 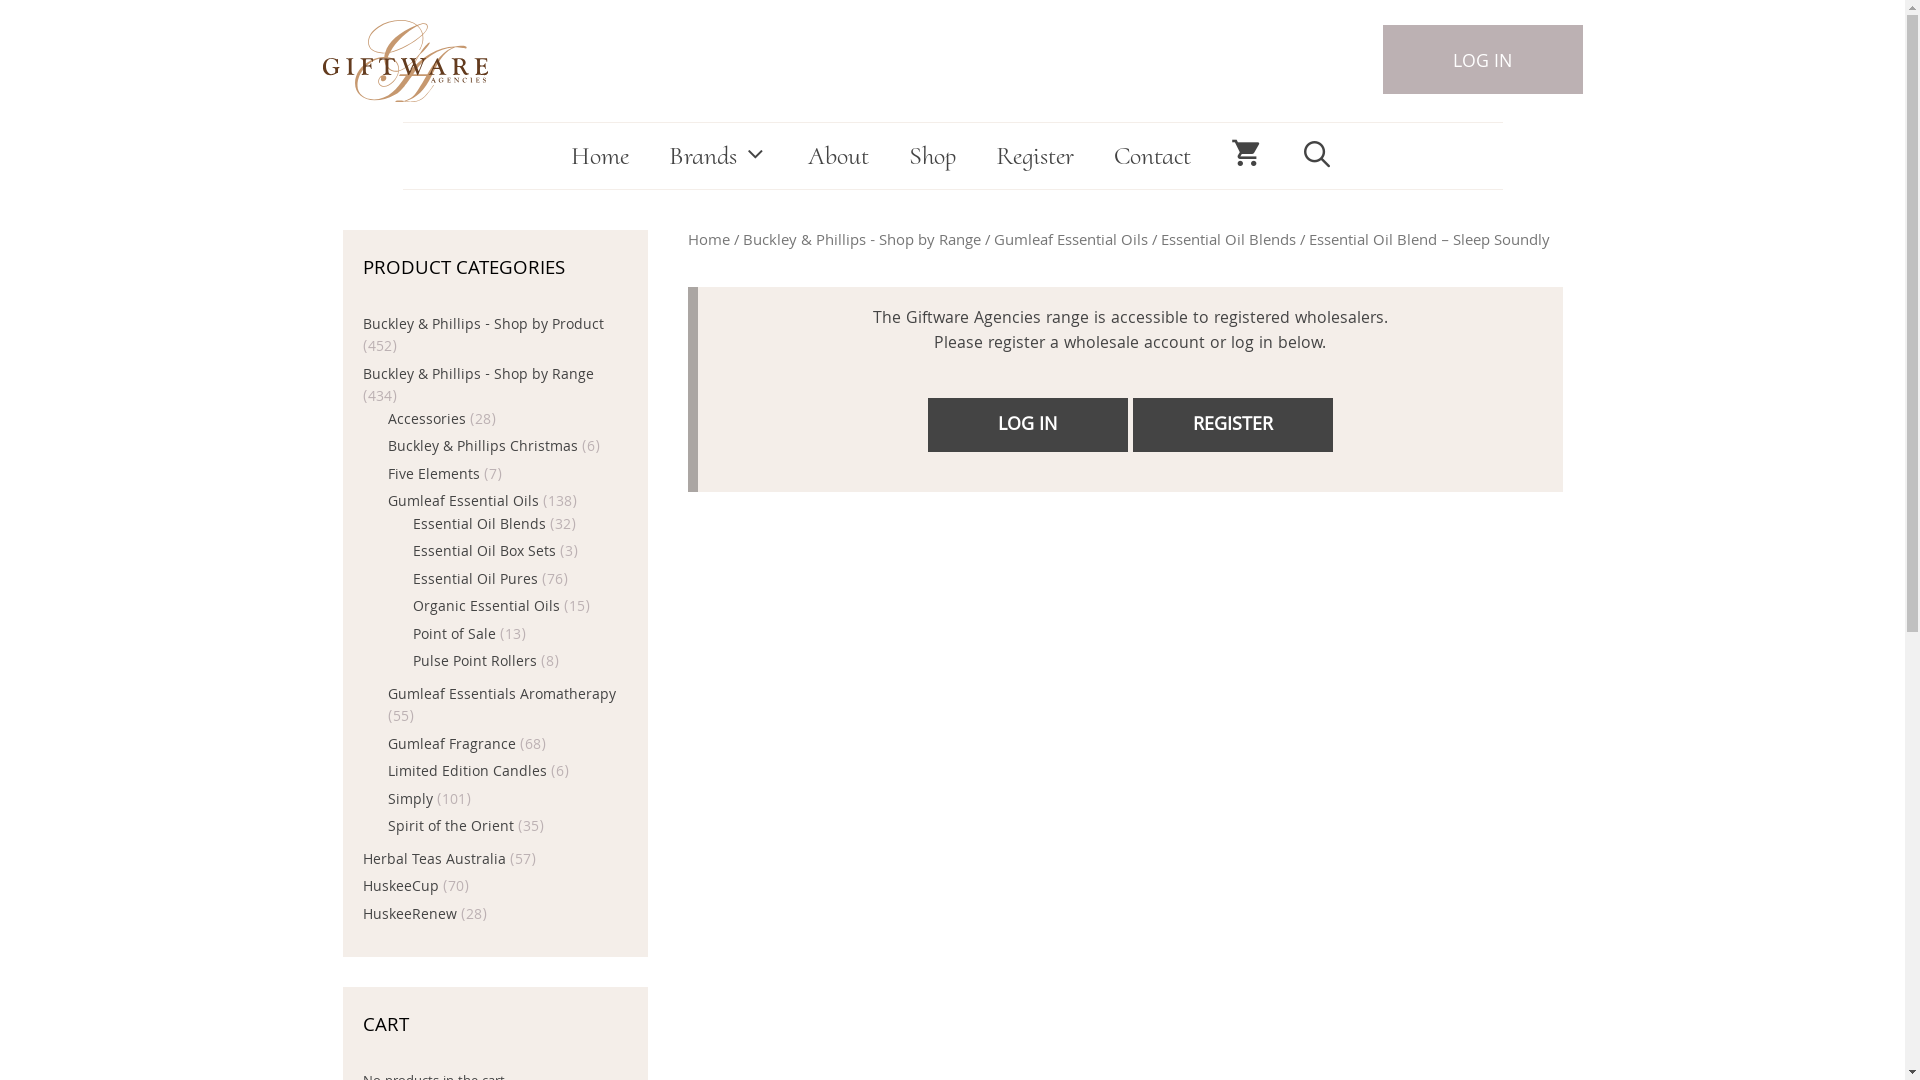 What do you see at coordinates (1152, 155) in the screenshot?
I see `Contact` at bounding box center [1152, 155].